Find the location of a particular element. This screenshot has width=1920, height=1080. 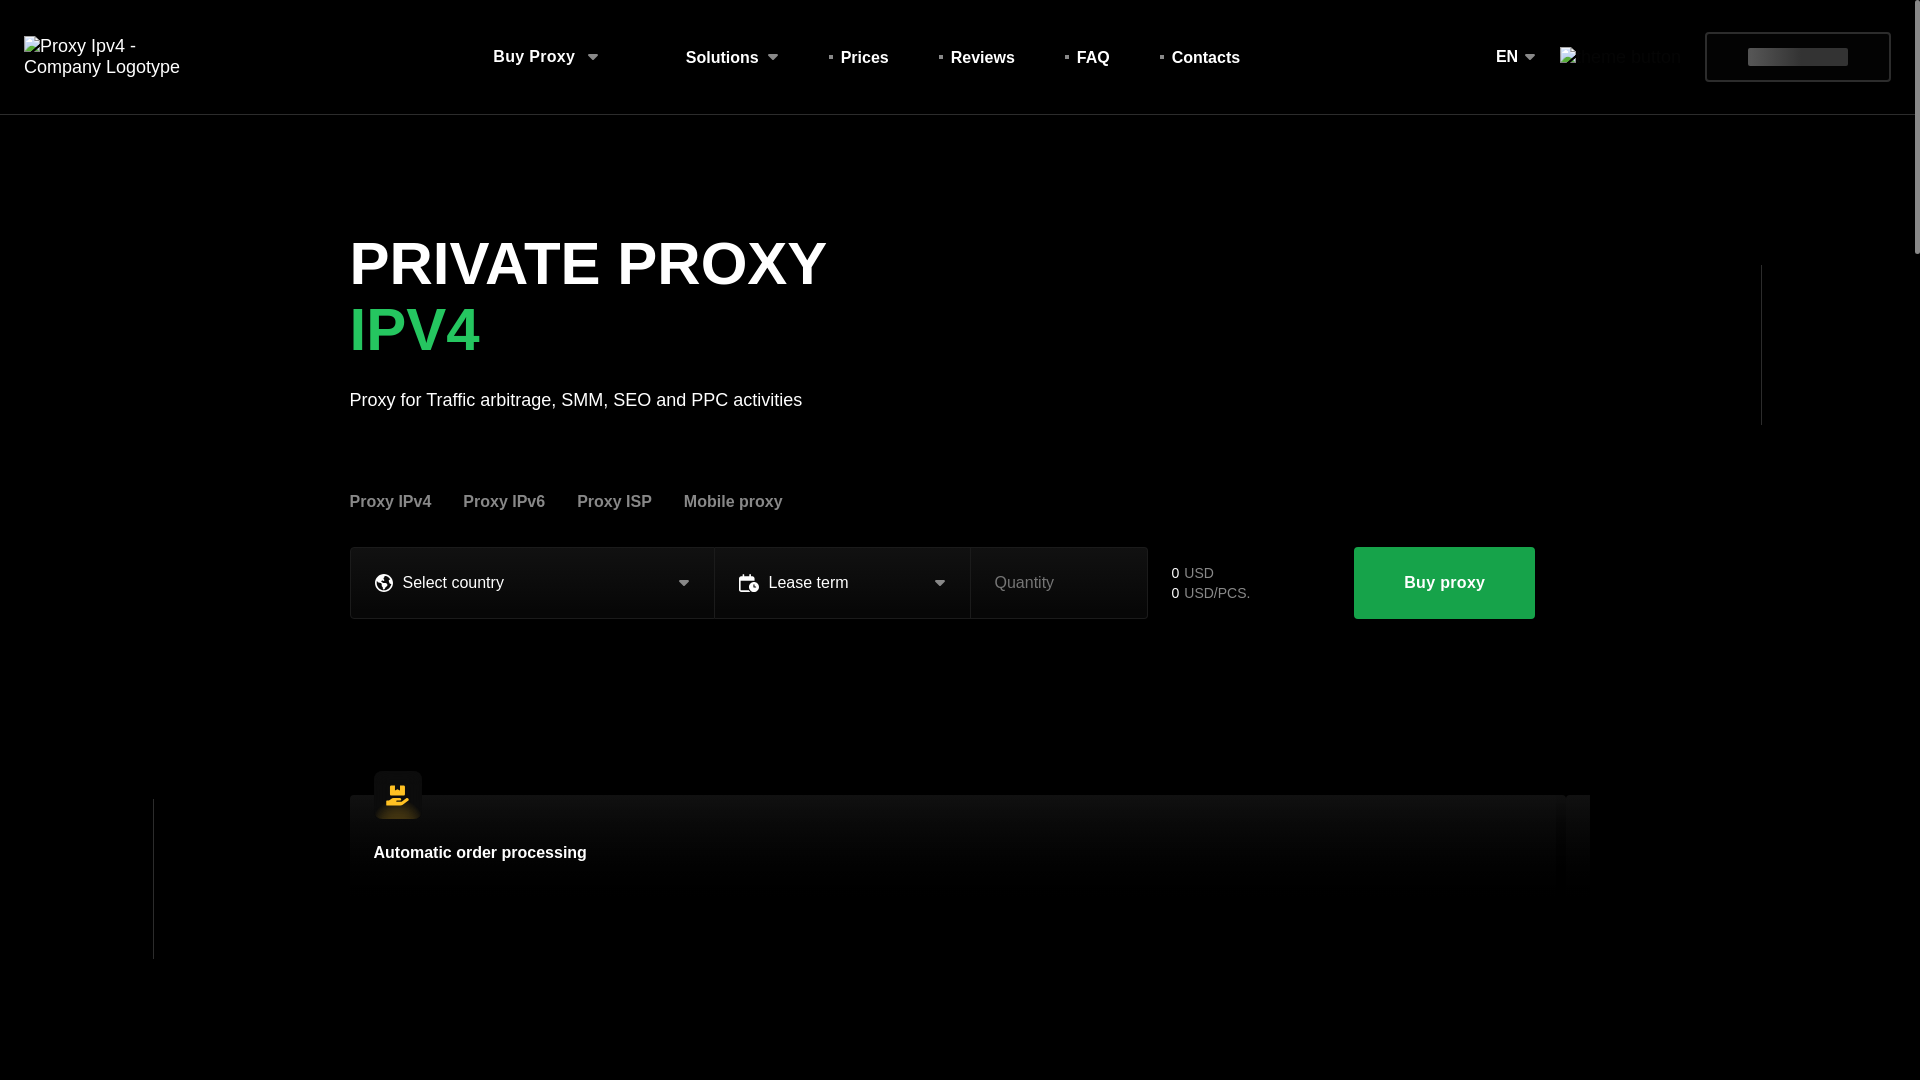

Reviews is located at coordinates (1206, 56).